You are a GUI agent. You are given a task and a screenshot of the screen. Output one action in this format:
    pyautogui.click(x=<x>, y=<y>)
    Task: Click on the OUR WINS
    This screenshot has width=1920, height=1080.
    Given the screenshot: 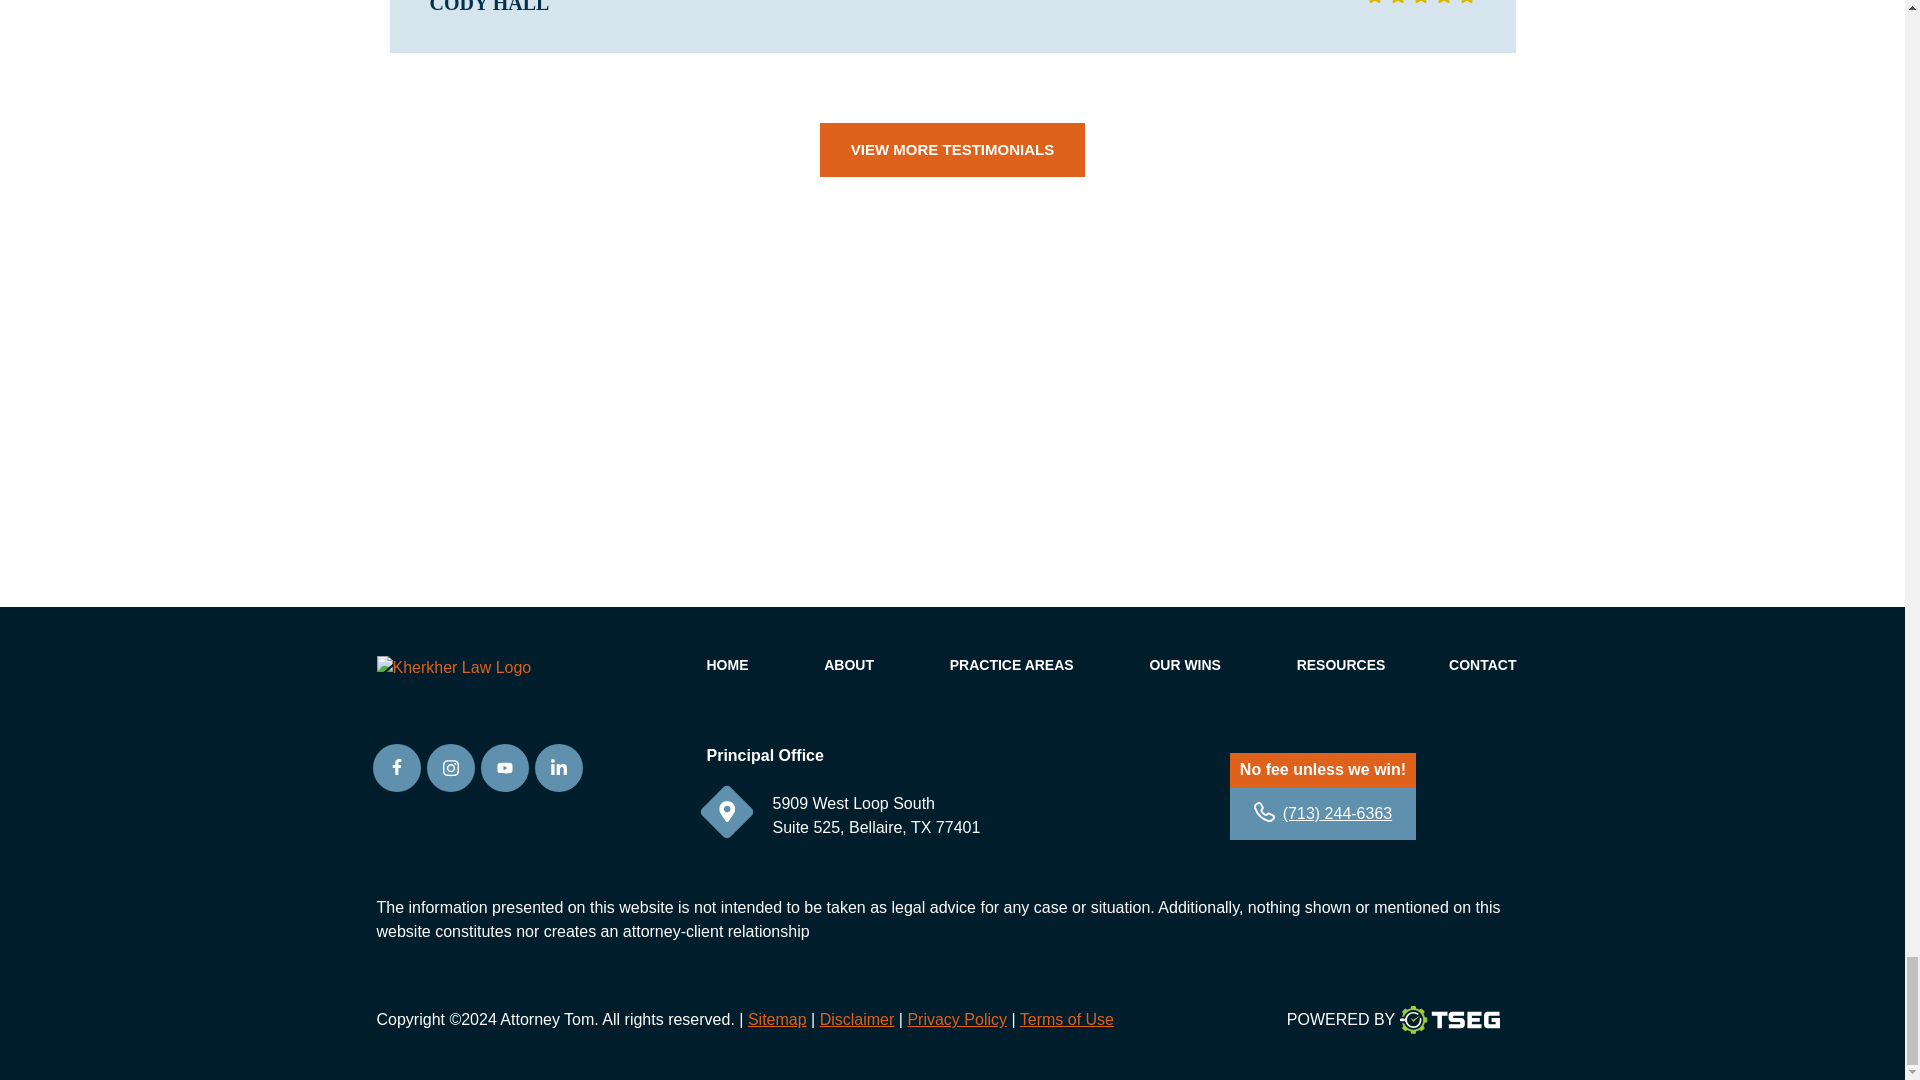 What is the action you would take?
    pyautogui.click(x=1184, y=664)
    